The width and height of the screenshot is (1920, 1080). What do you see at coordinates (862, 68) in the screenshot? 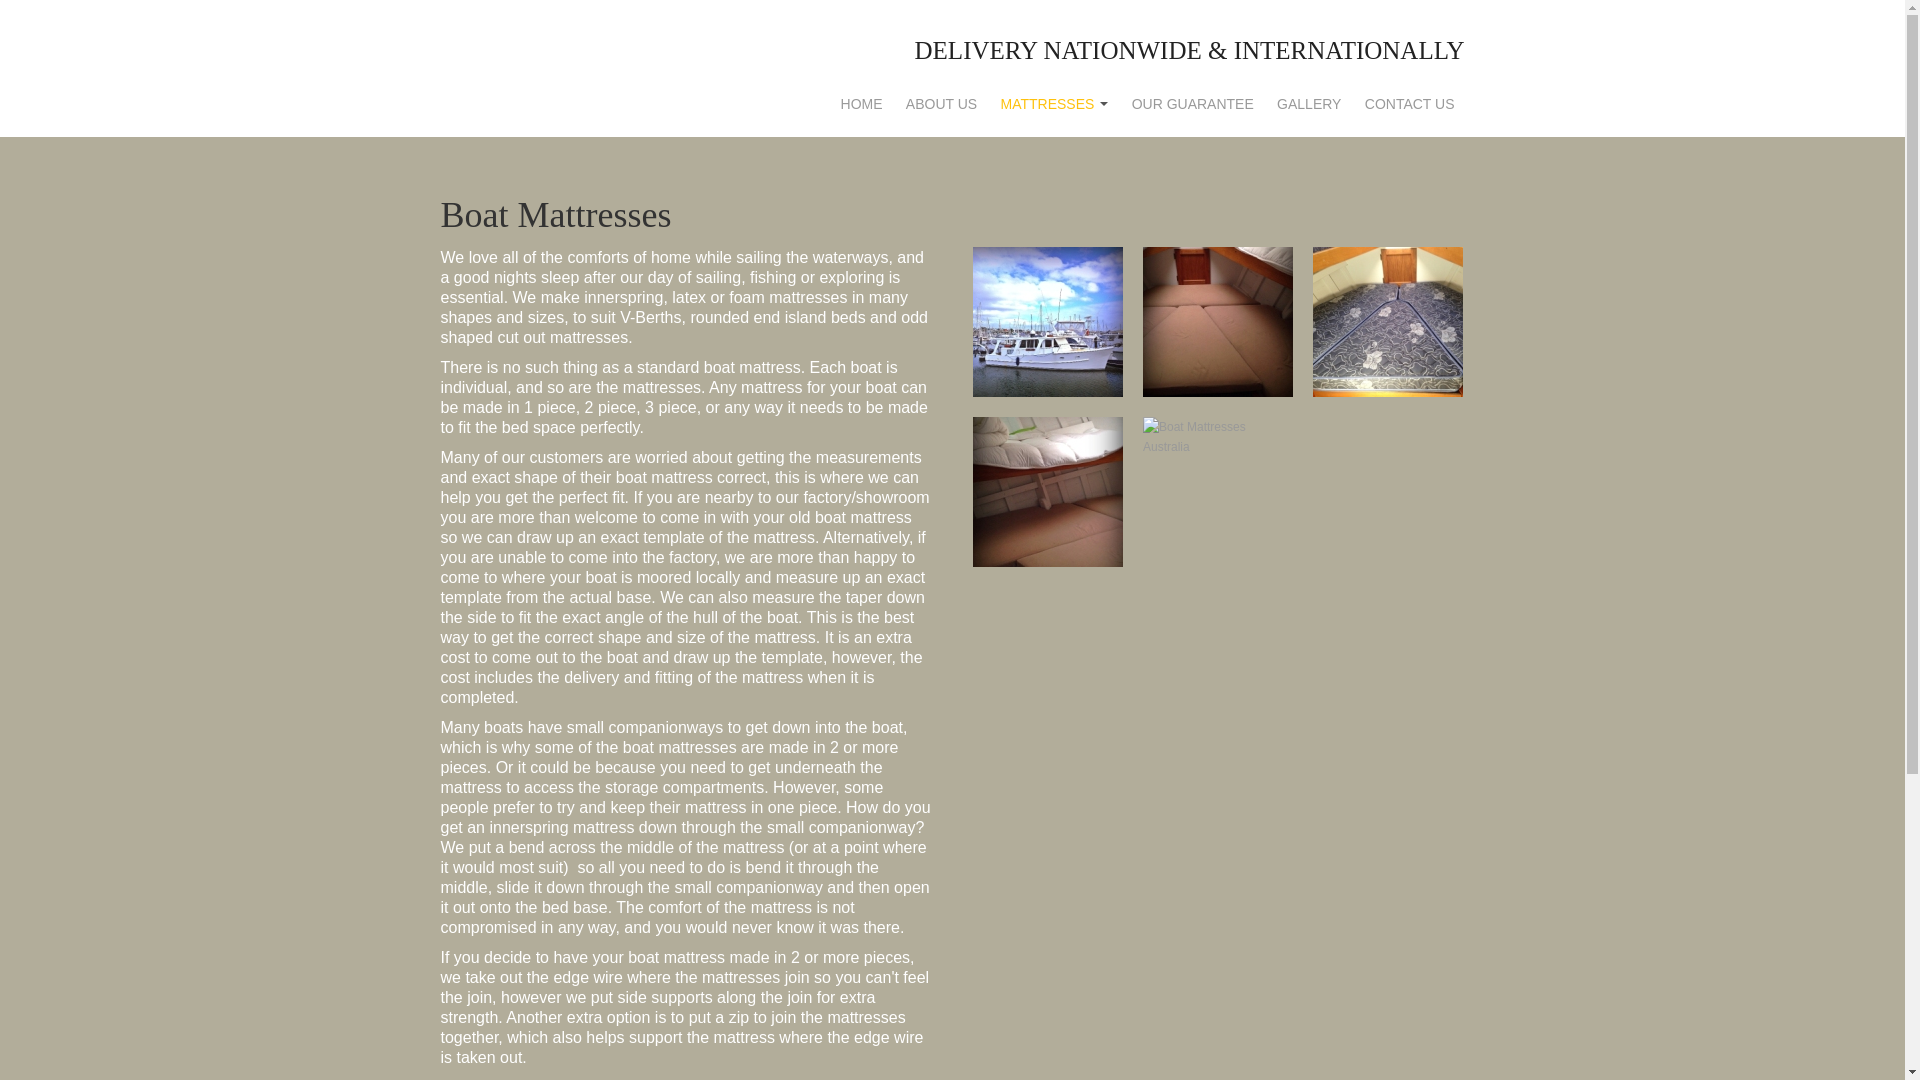
I see `HOME` at bounding box center [862, 68].